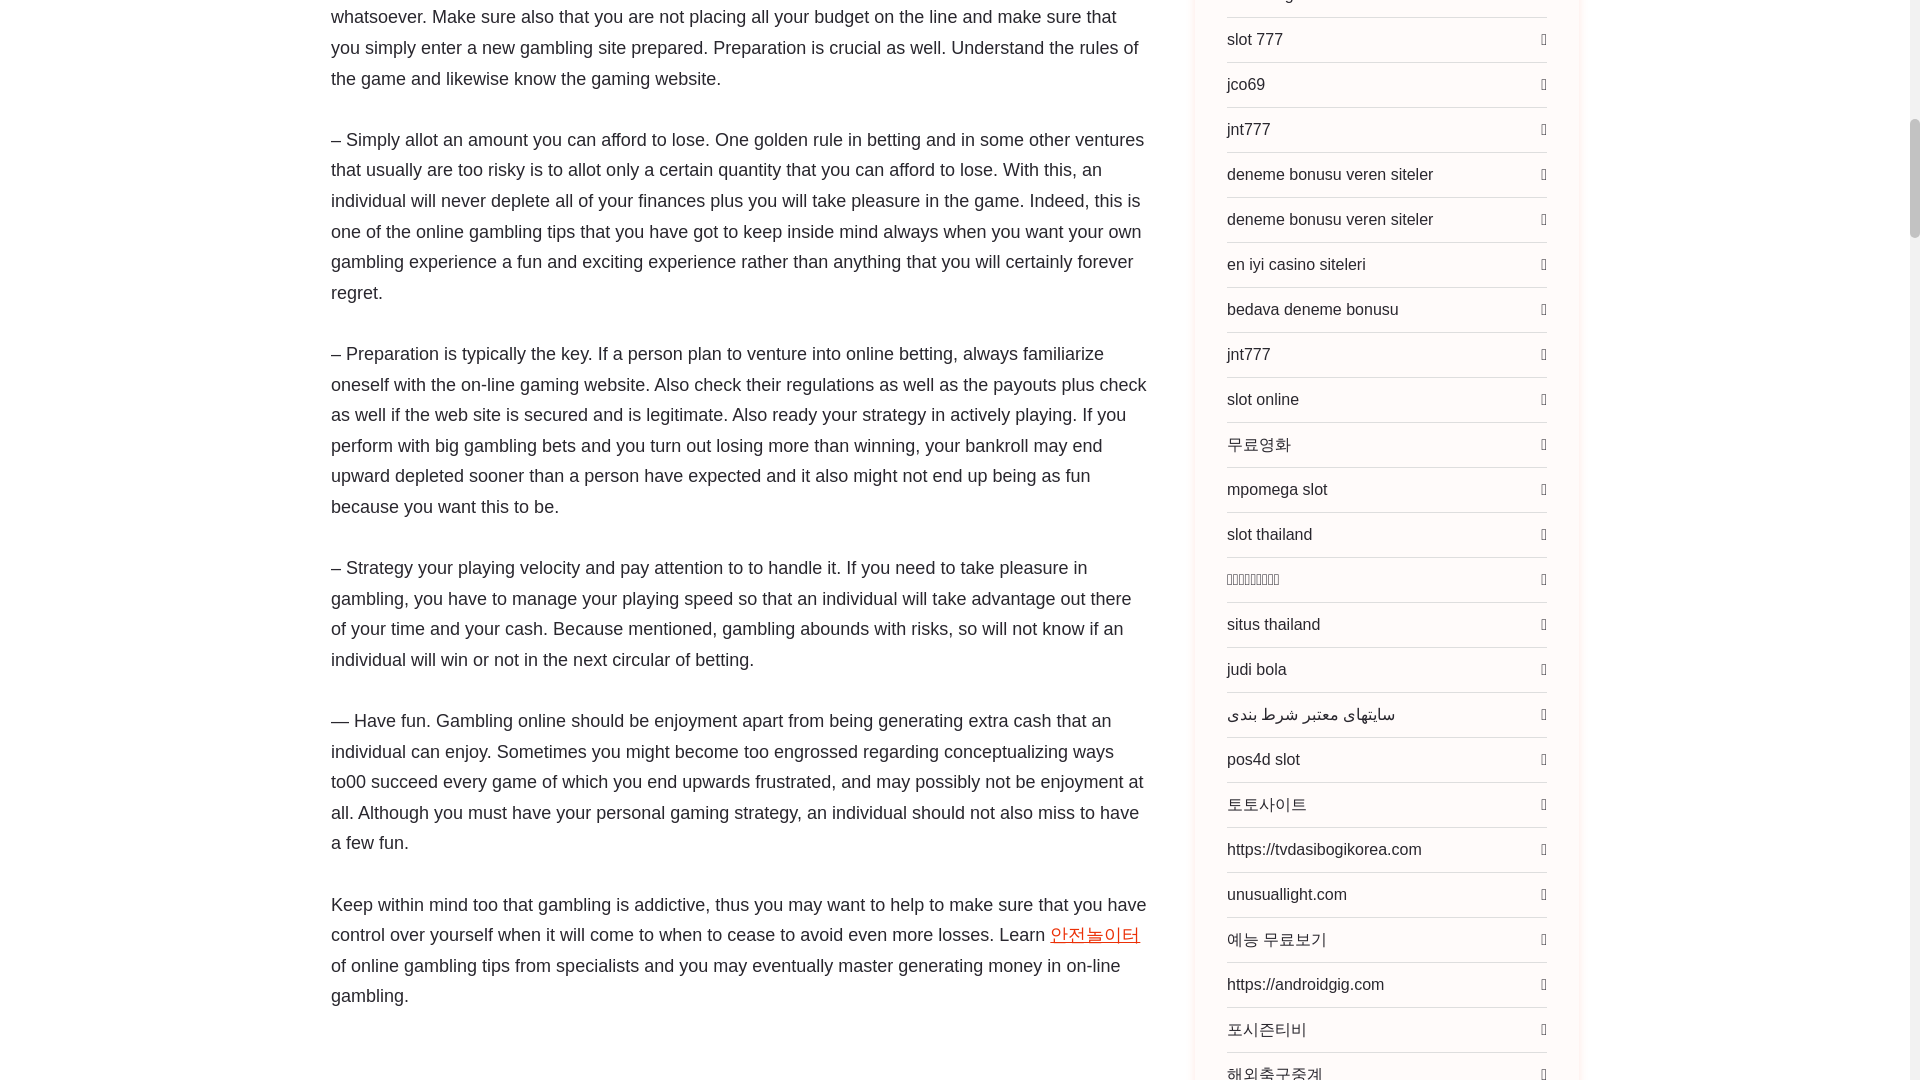  I want to click on jnt777, so click(1260, 130).